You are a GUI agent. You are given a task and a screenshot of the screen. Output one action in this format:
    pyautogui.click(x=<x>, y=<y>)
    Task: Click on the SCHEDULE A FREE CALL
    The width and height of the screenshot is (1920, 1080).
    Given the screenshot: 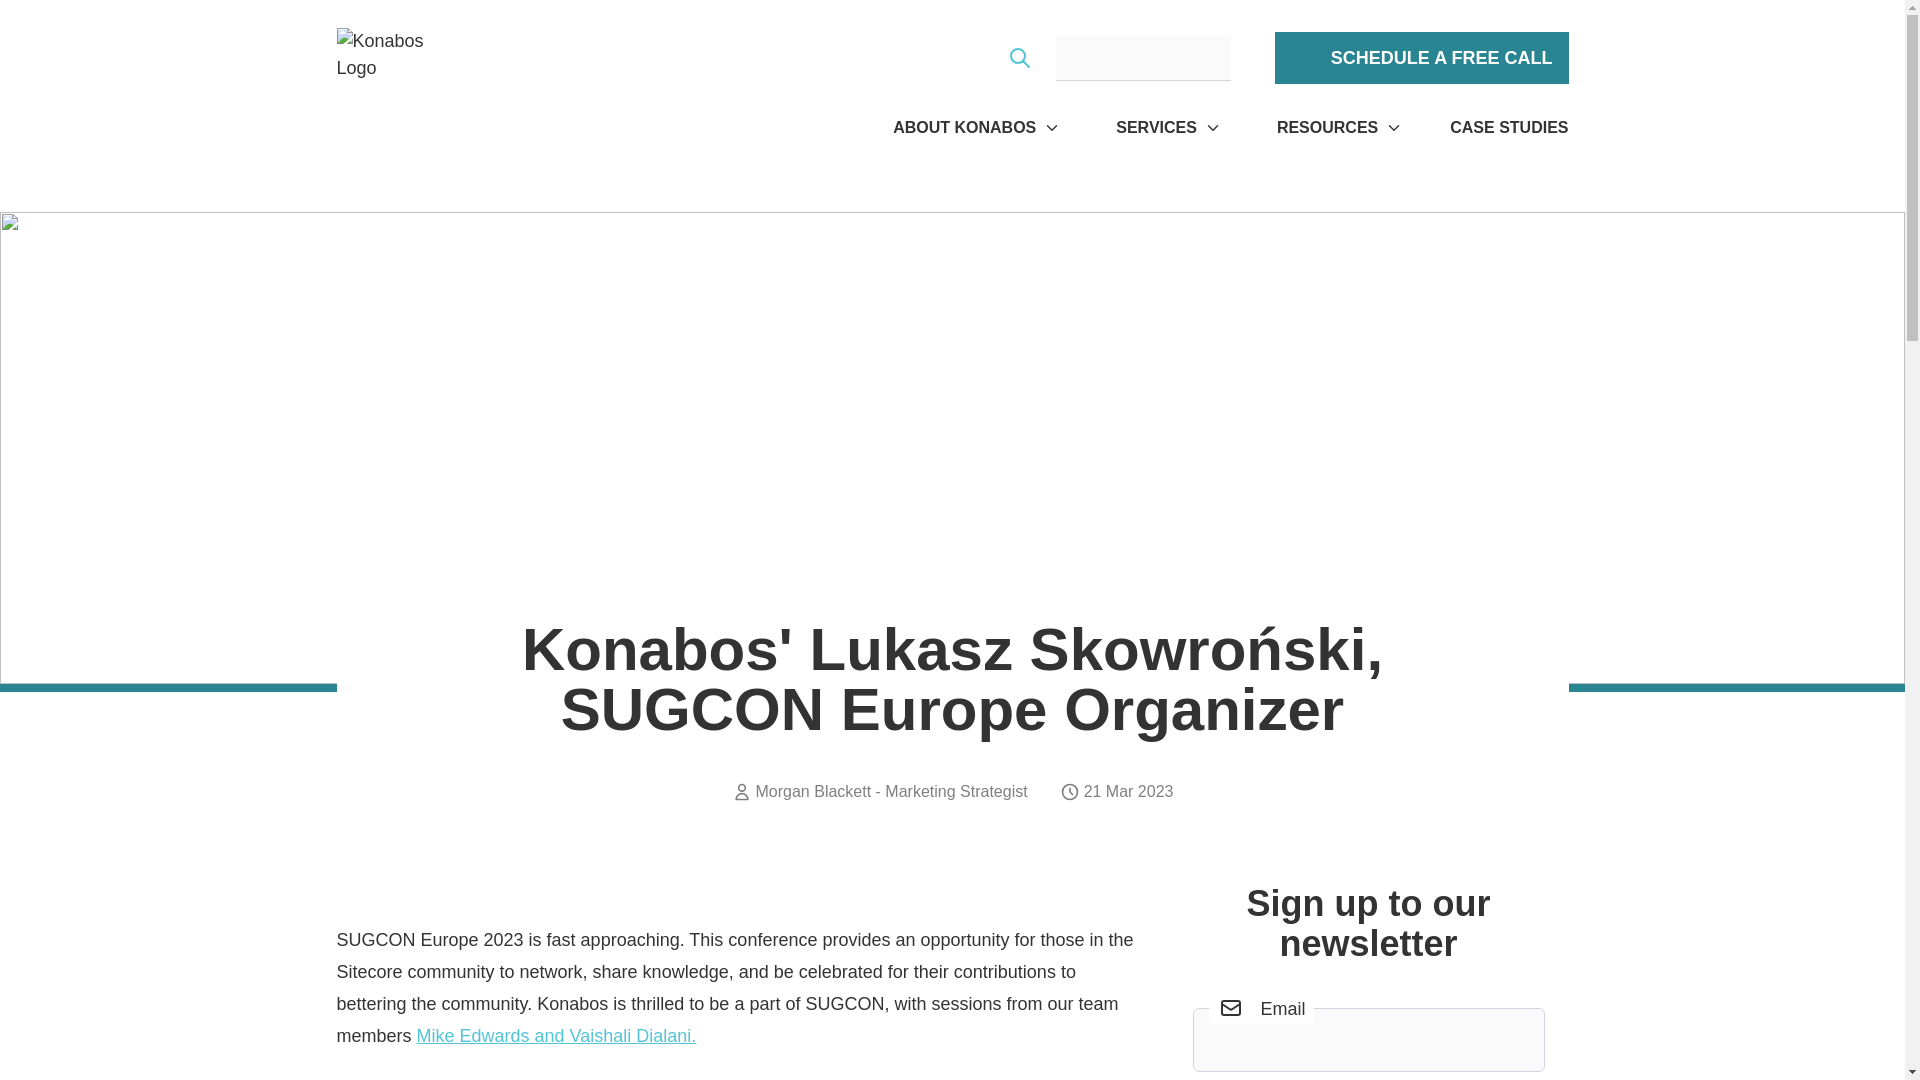 What is the action you would take?
    pyautogui.click(x=1421, y=58)
    